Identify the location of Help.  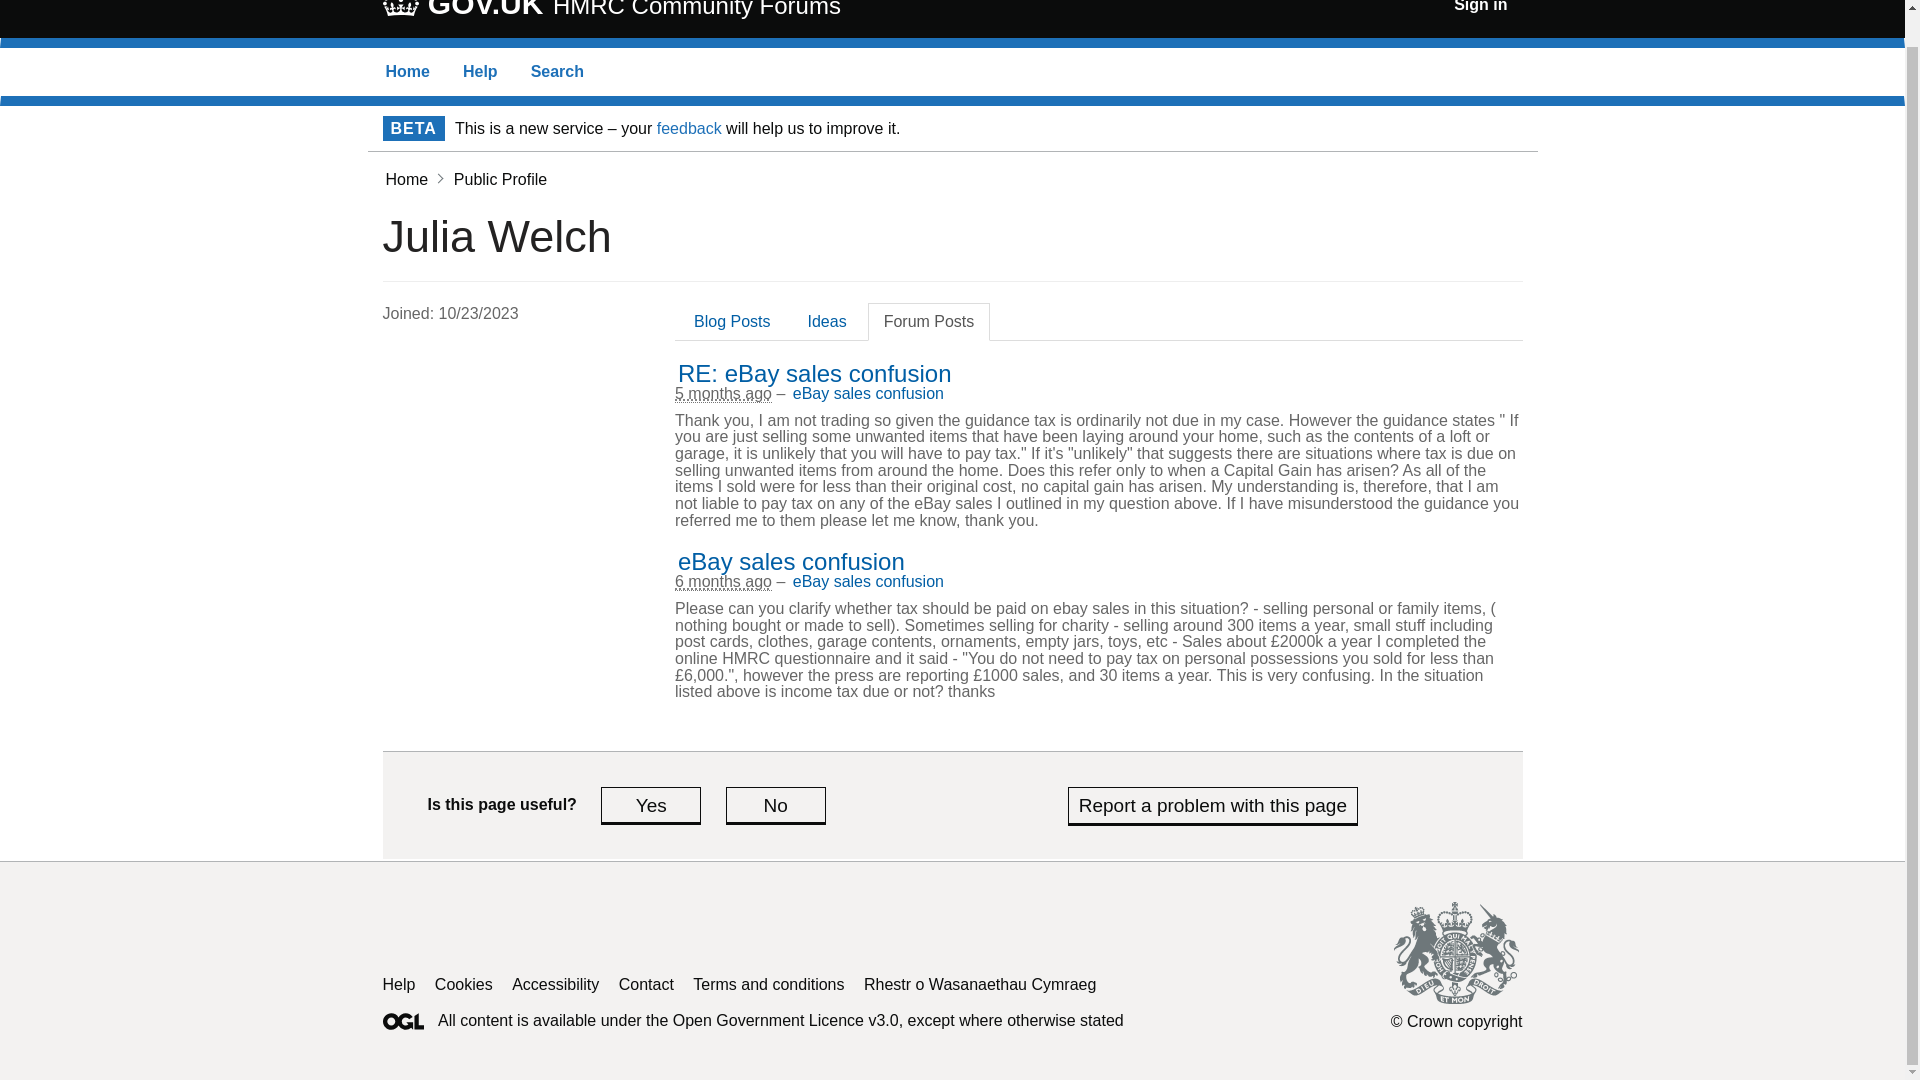
(480, 70).